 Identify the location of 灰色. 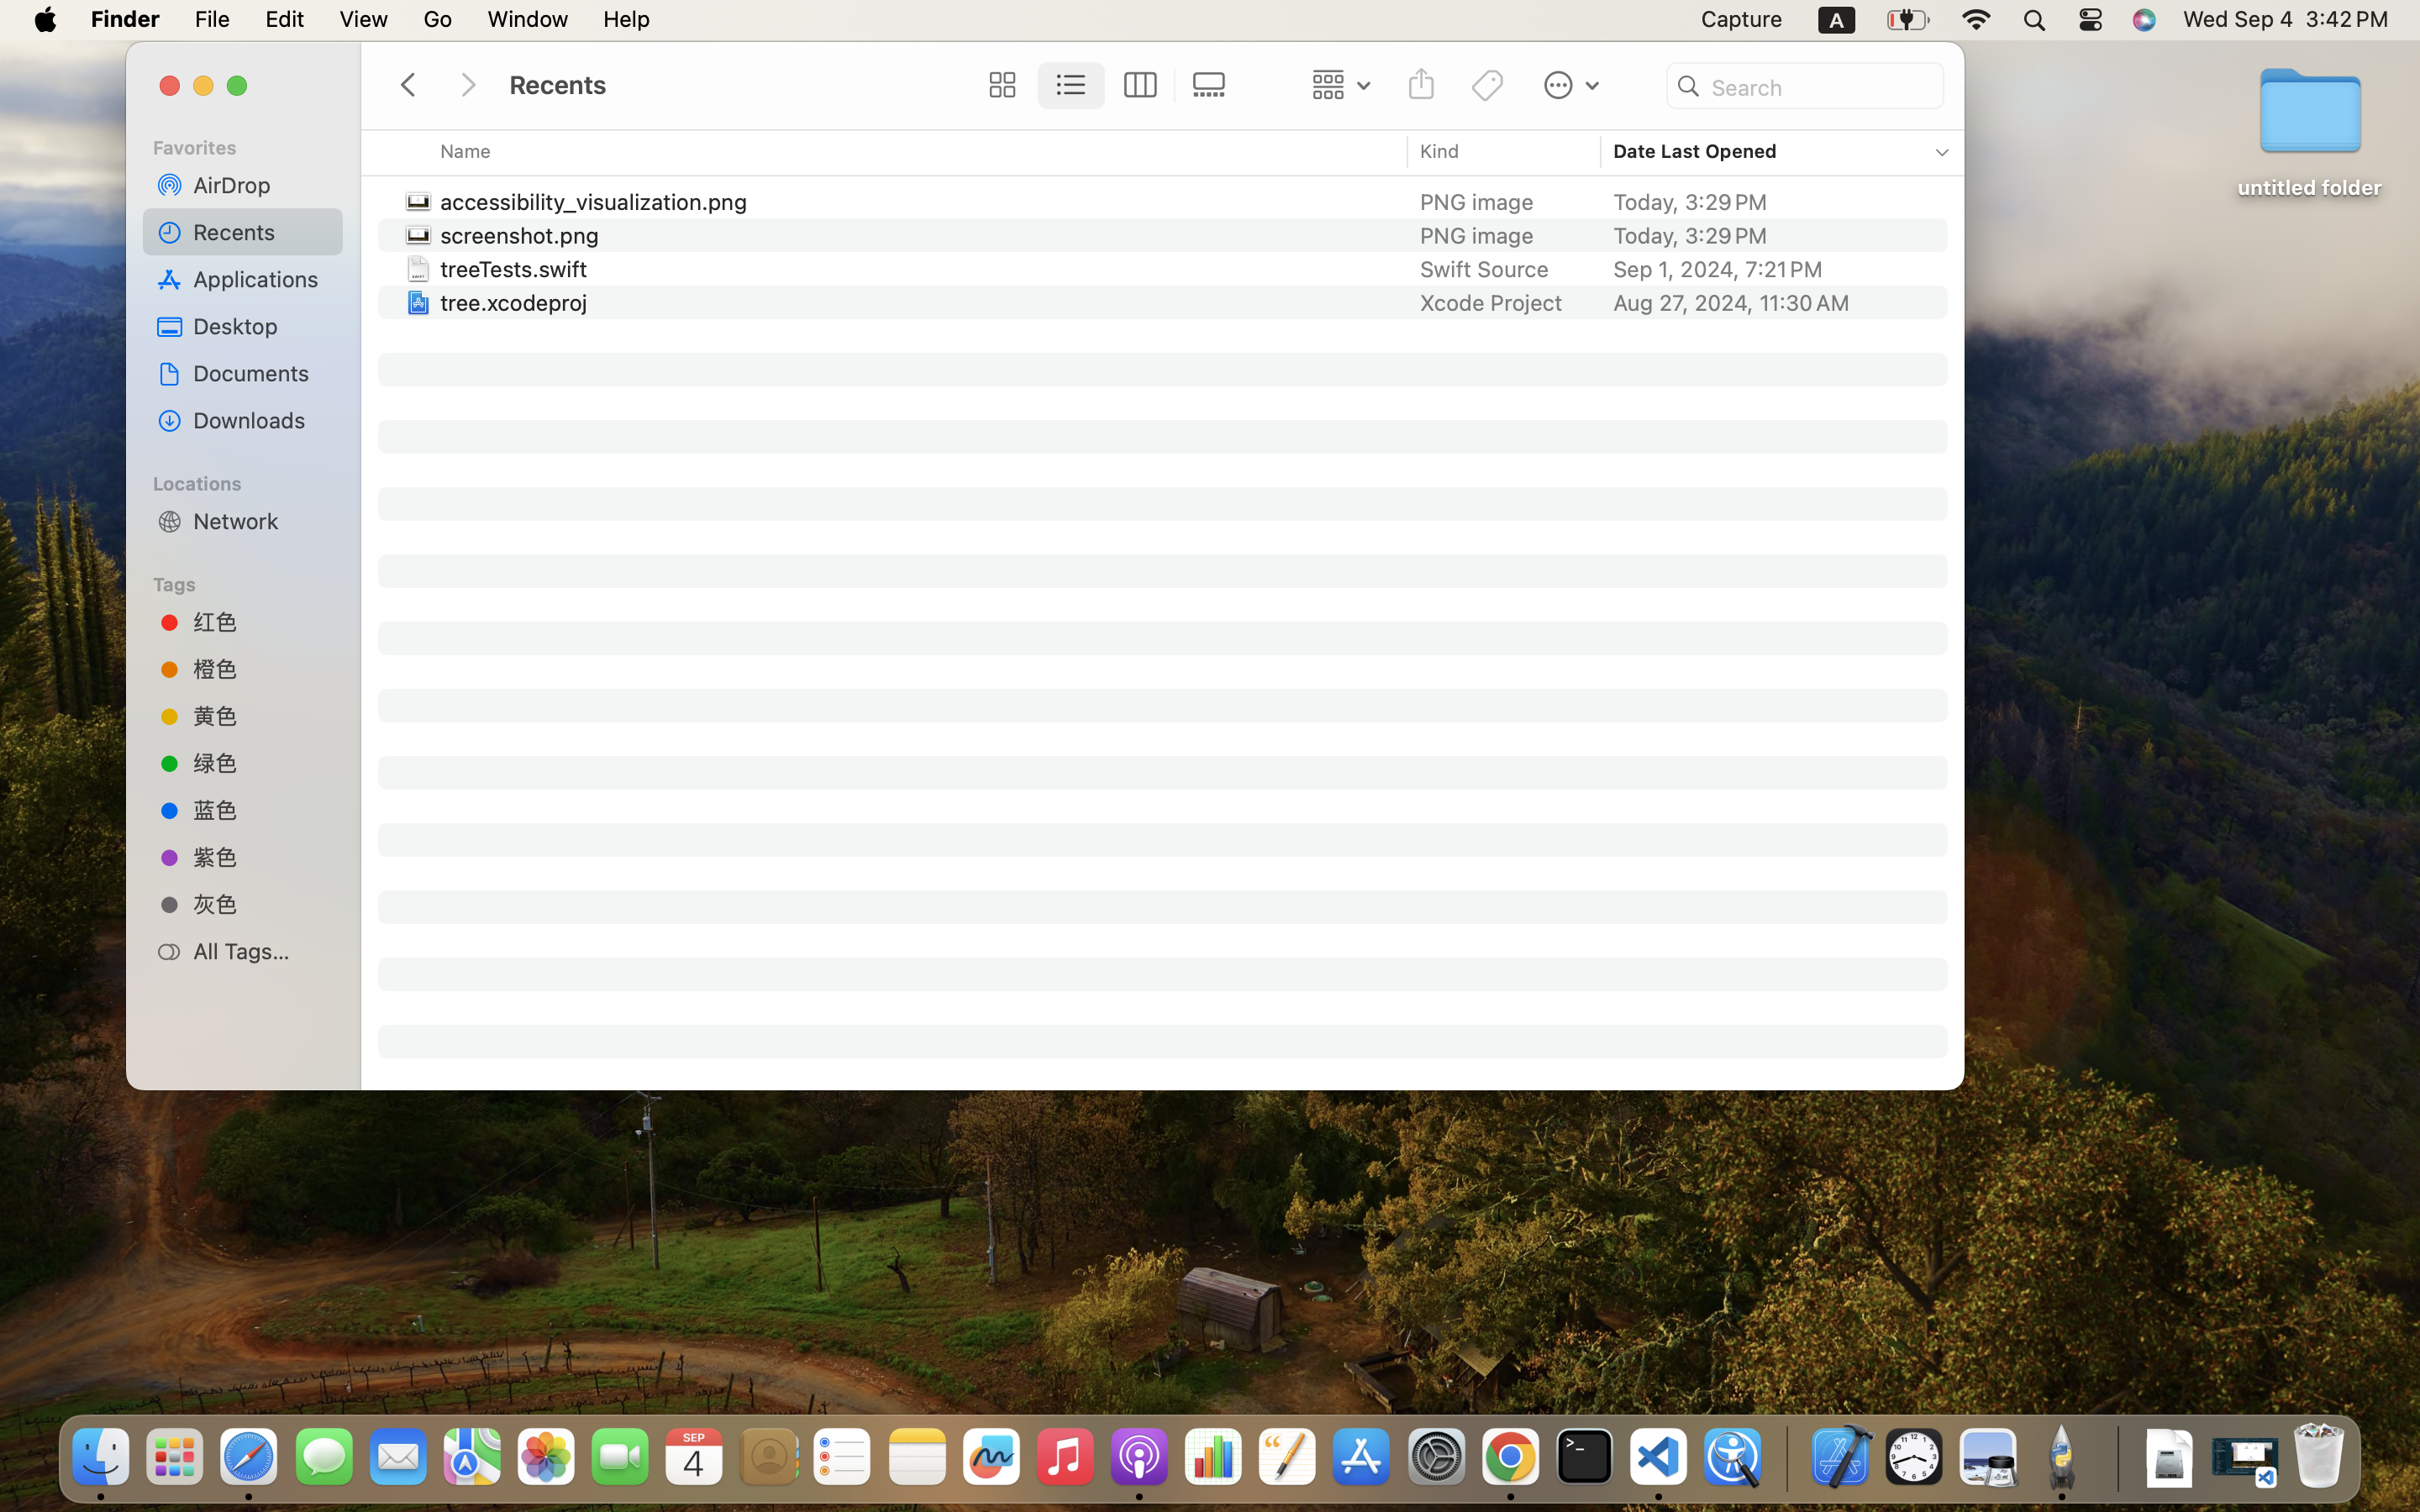
(261, 904).